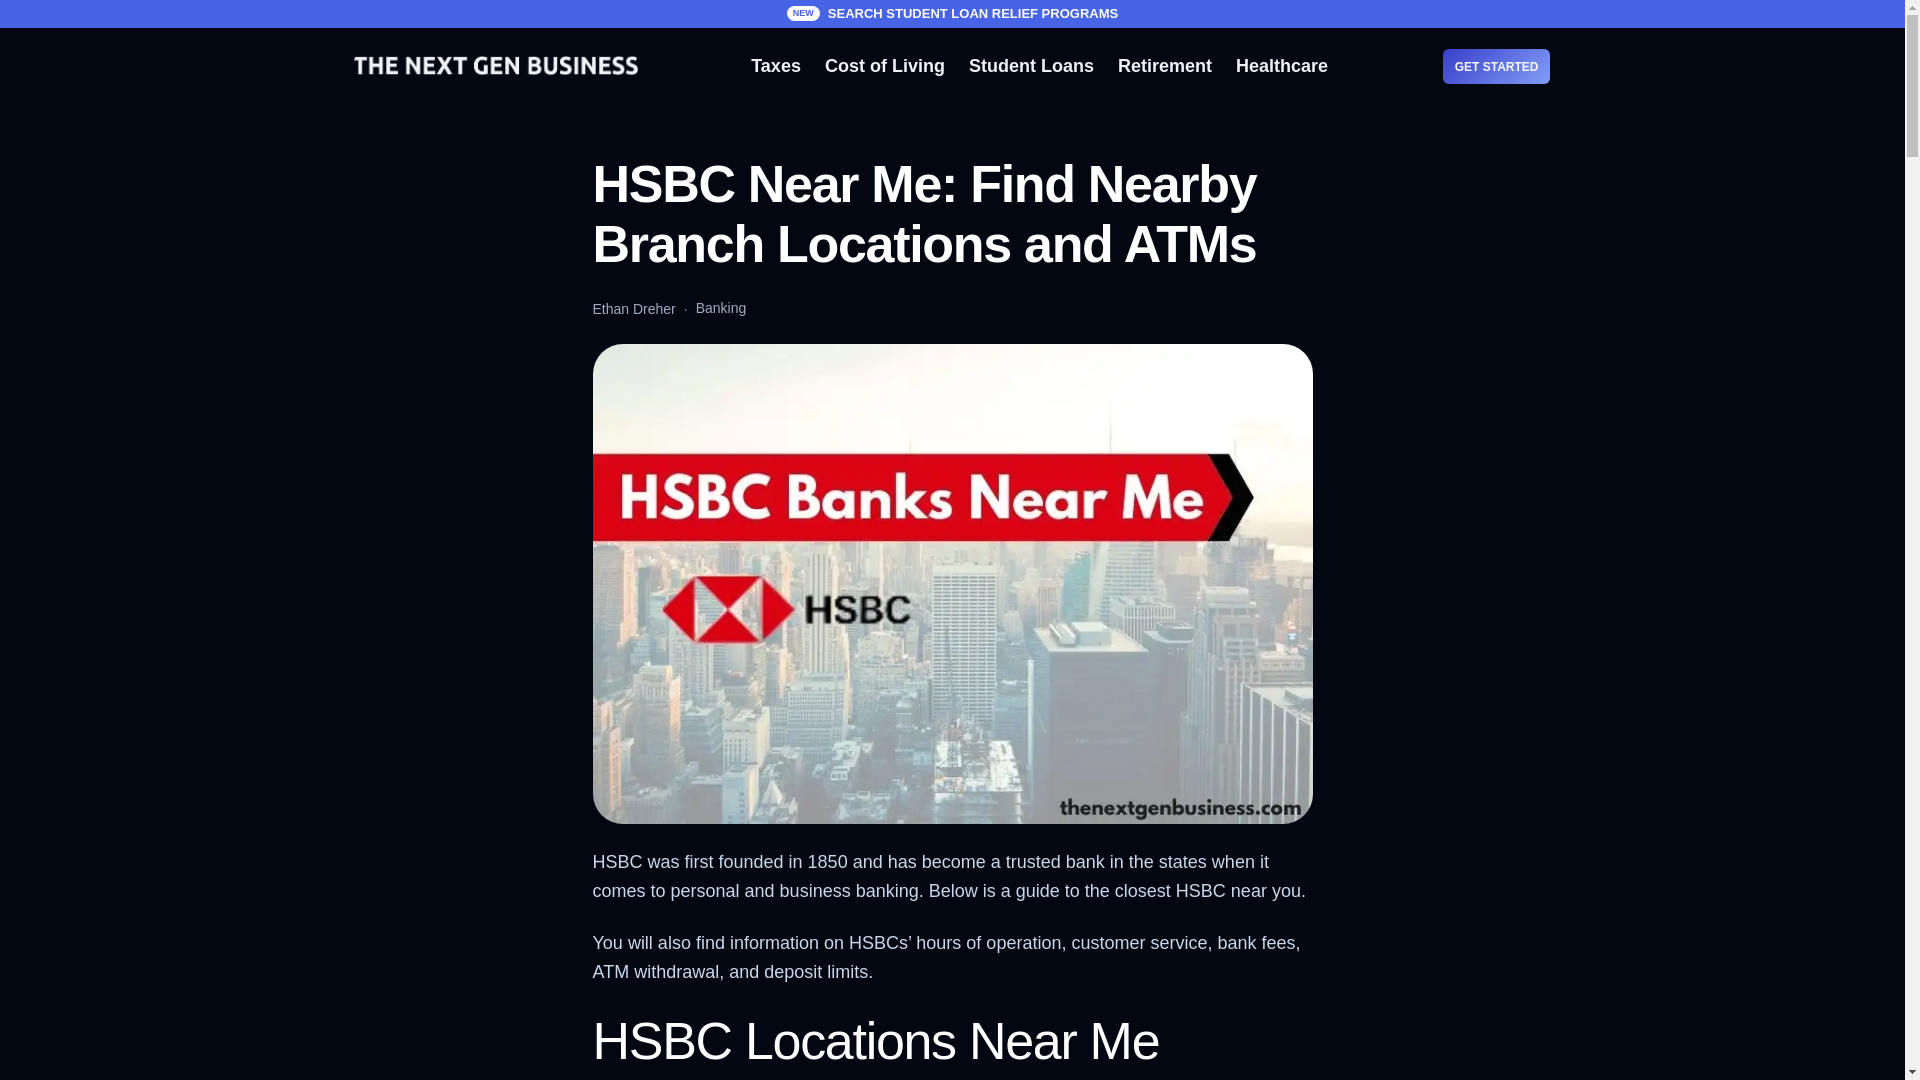 Image resolution: width=1920 pixels, height=1080 pixels. Describe the element at coordinates (1497, 66) in the screenshot. I see `GET STARTED` at that location.